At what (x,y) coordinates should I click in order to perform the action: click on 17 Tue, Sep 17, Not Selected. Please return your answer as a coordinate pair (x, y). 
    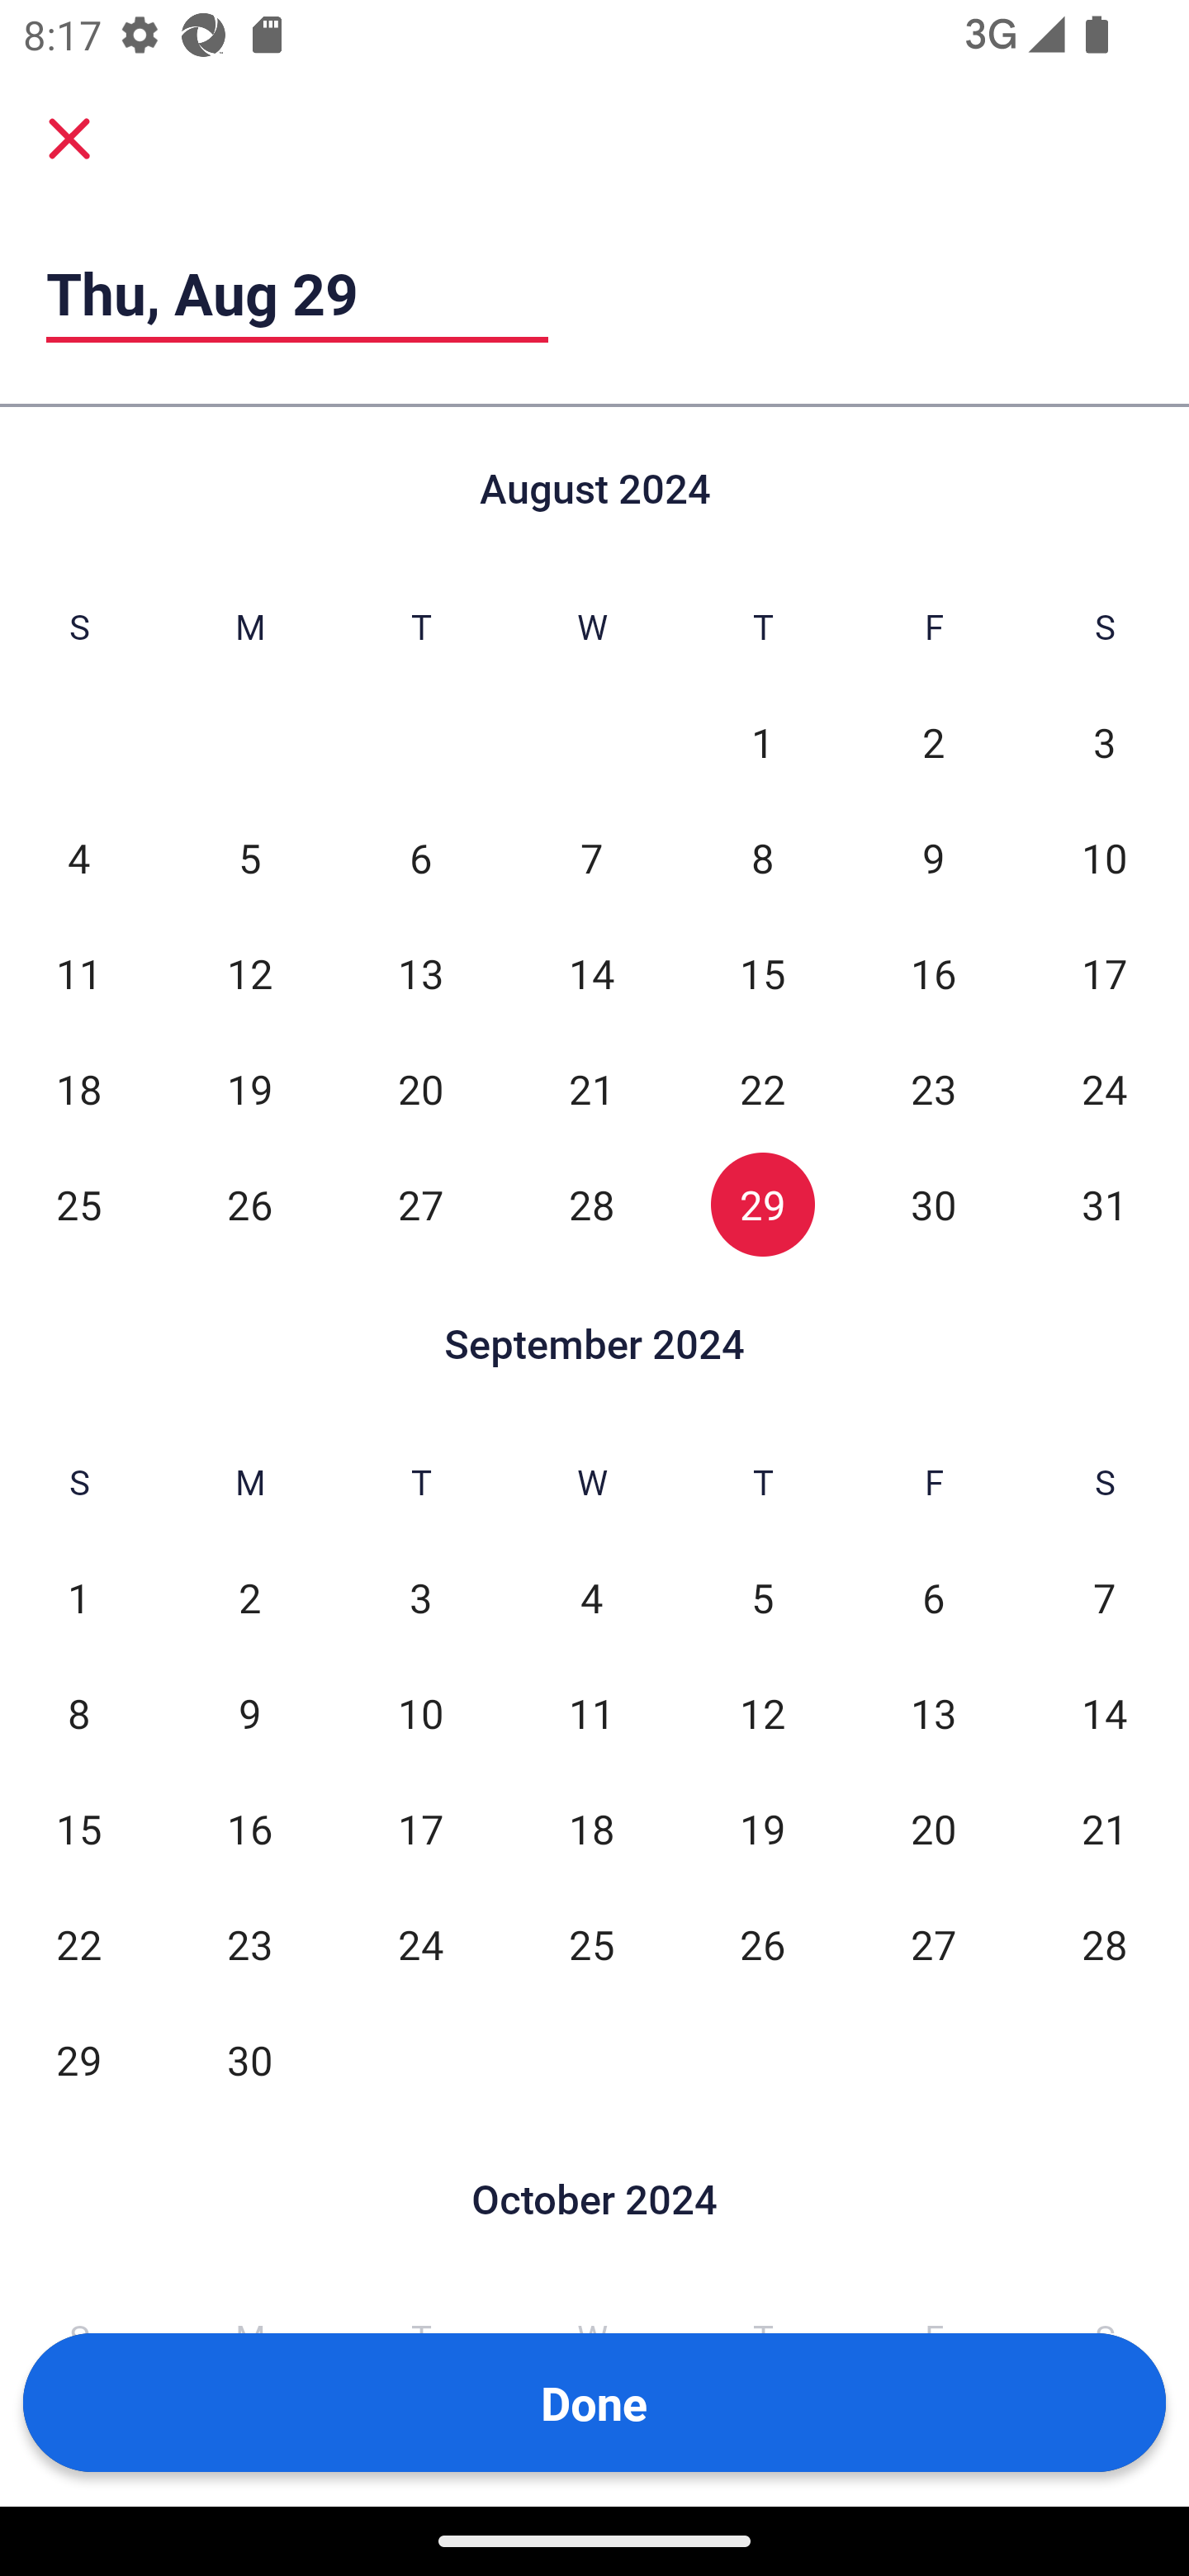
    Looking at the image, I should click on (421, 1828).